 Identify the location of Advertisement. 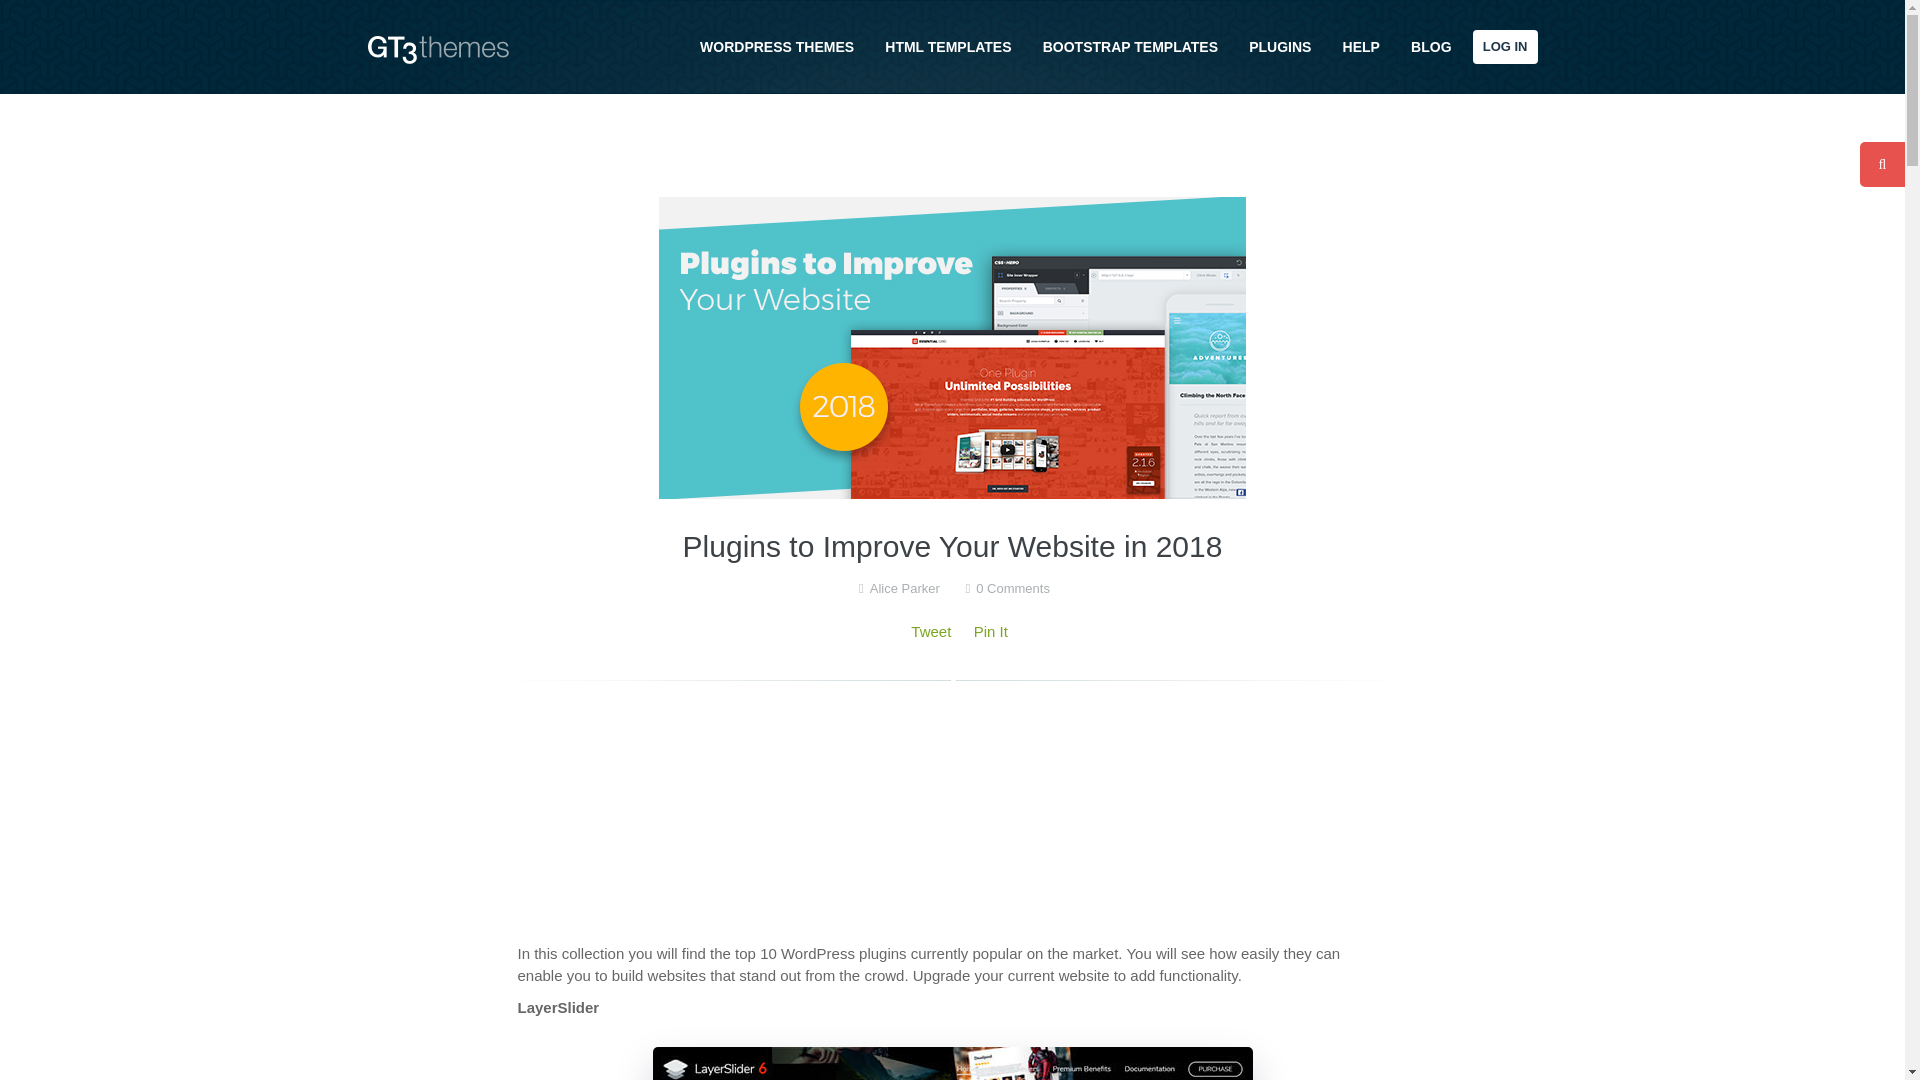
(953, 812).